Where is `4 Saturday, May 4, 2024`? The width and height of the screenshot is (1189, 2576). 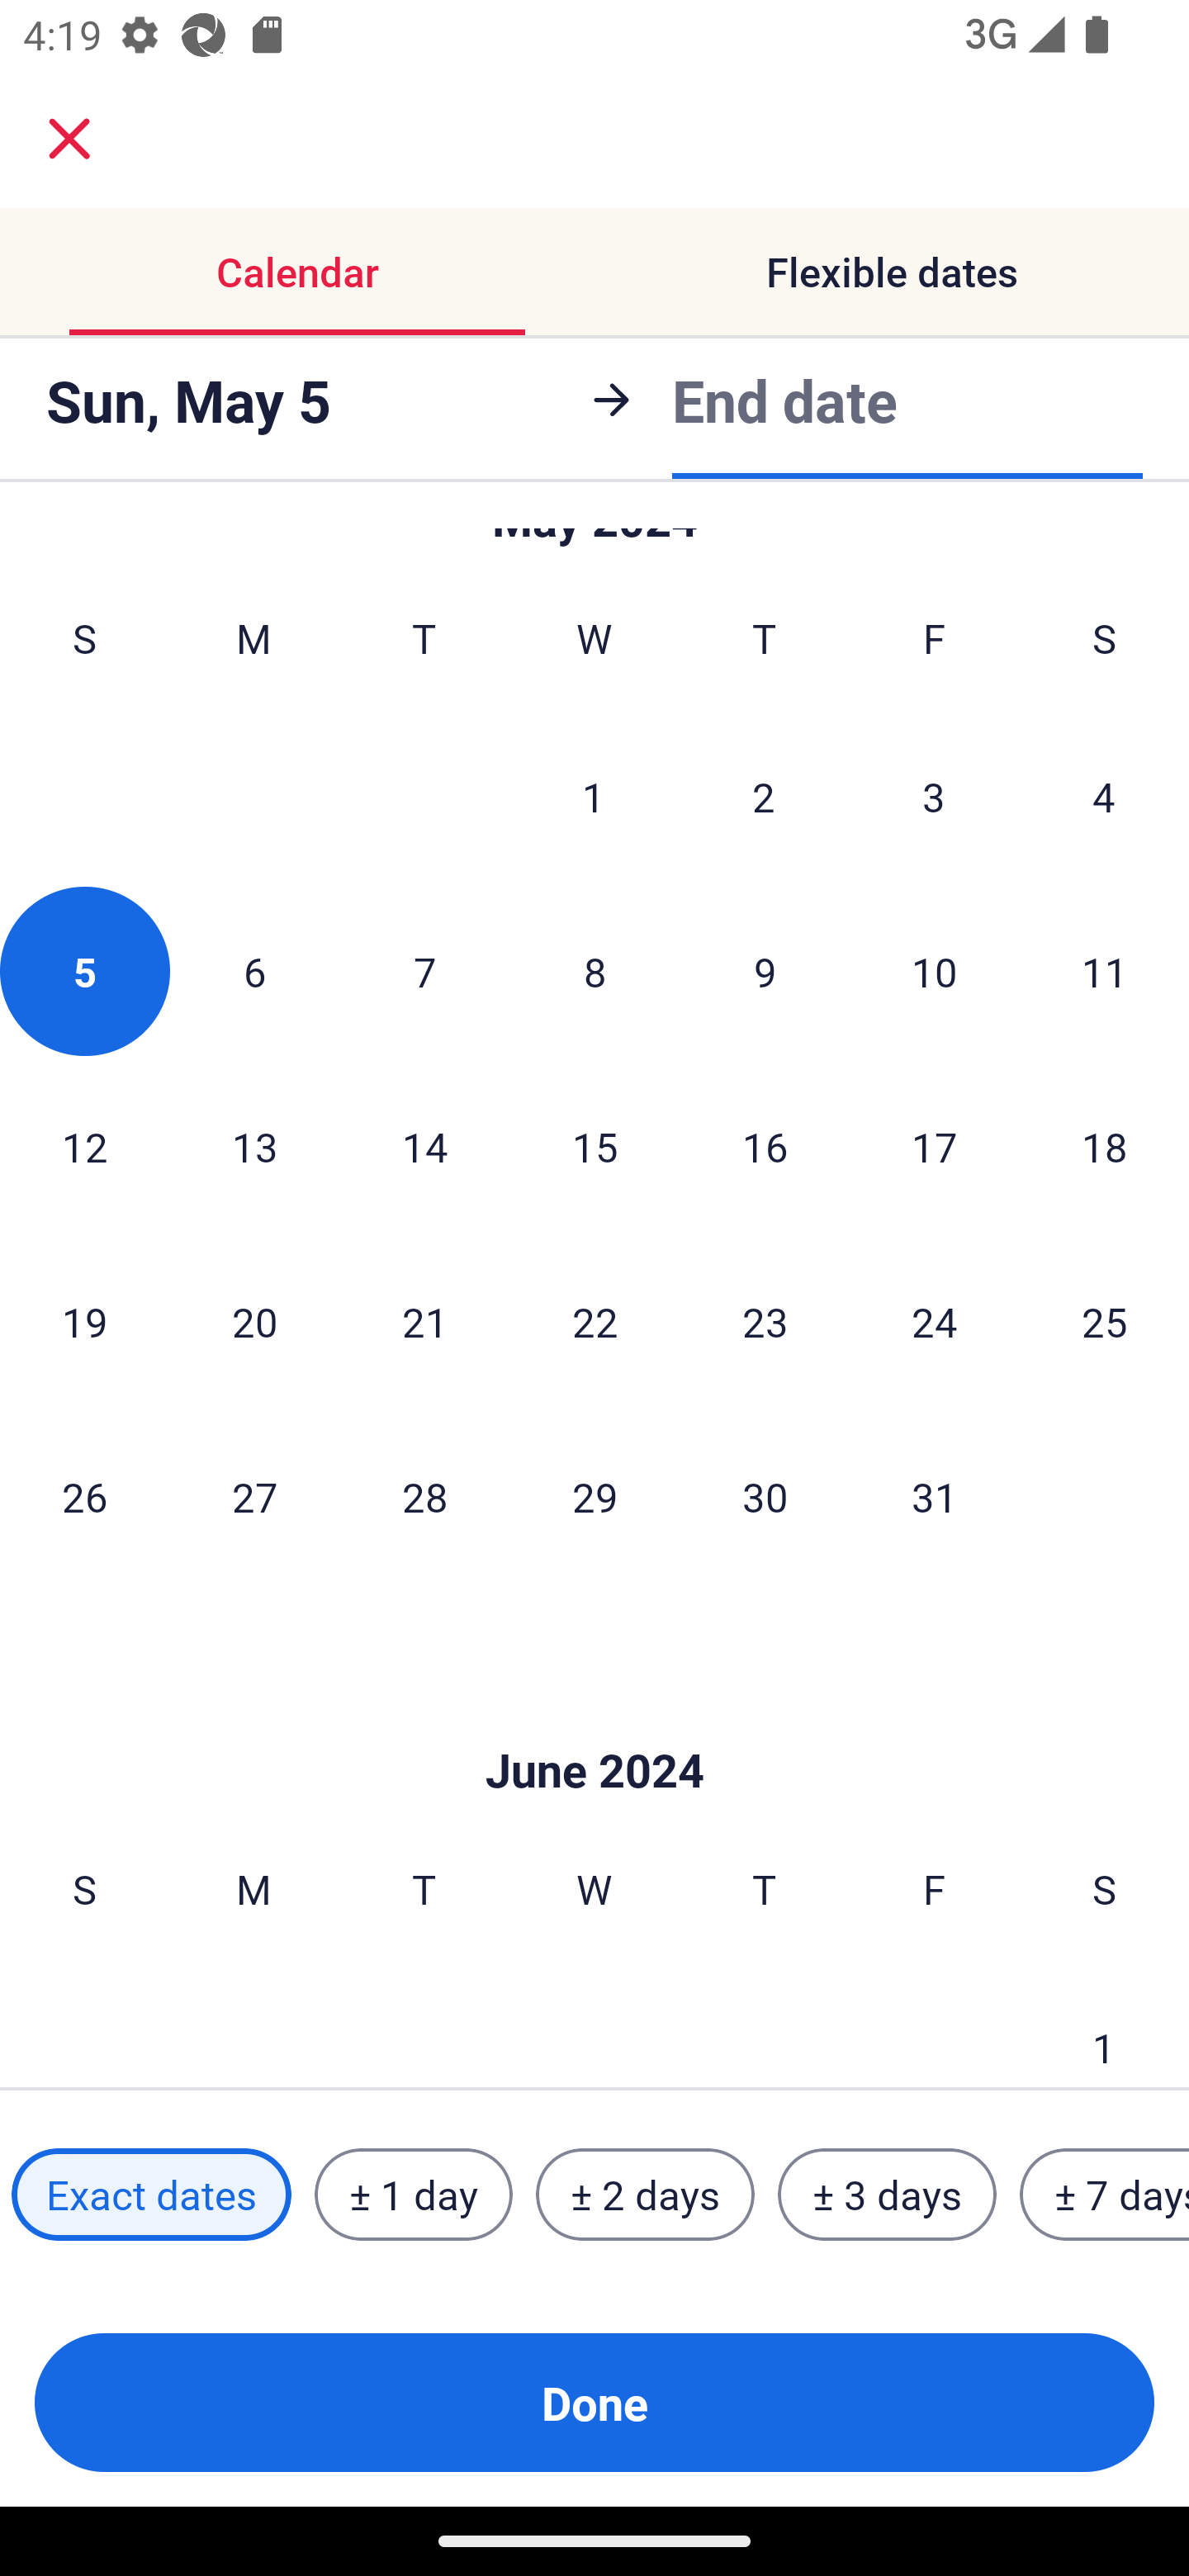
4 Saturday, May 4, 2024 is located at coordinates (1104, 796).